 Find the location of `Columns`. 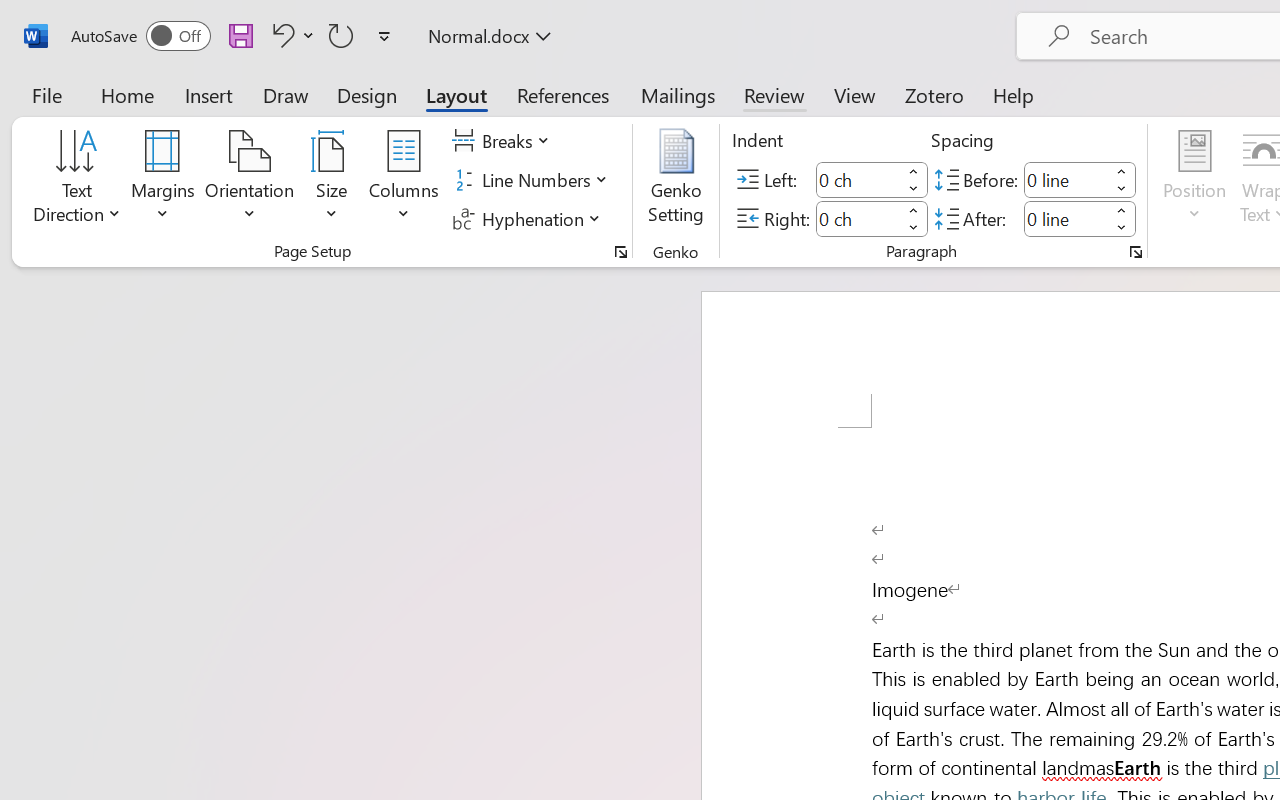

Columns is located at coordinates (404, 180).